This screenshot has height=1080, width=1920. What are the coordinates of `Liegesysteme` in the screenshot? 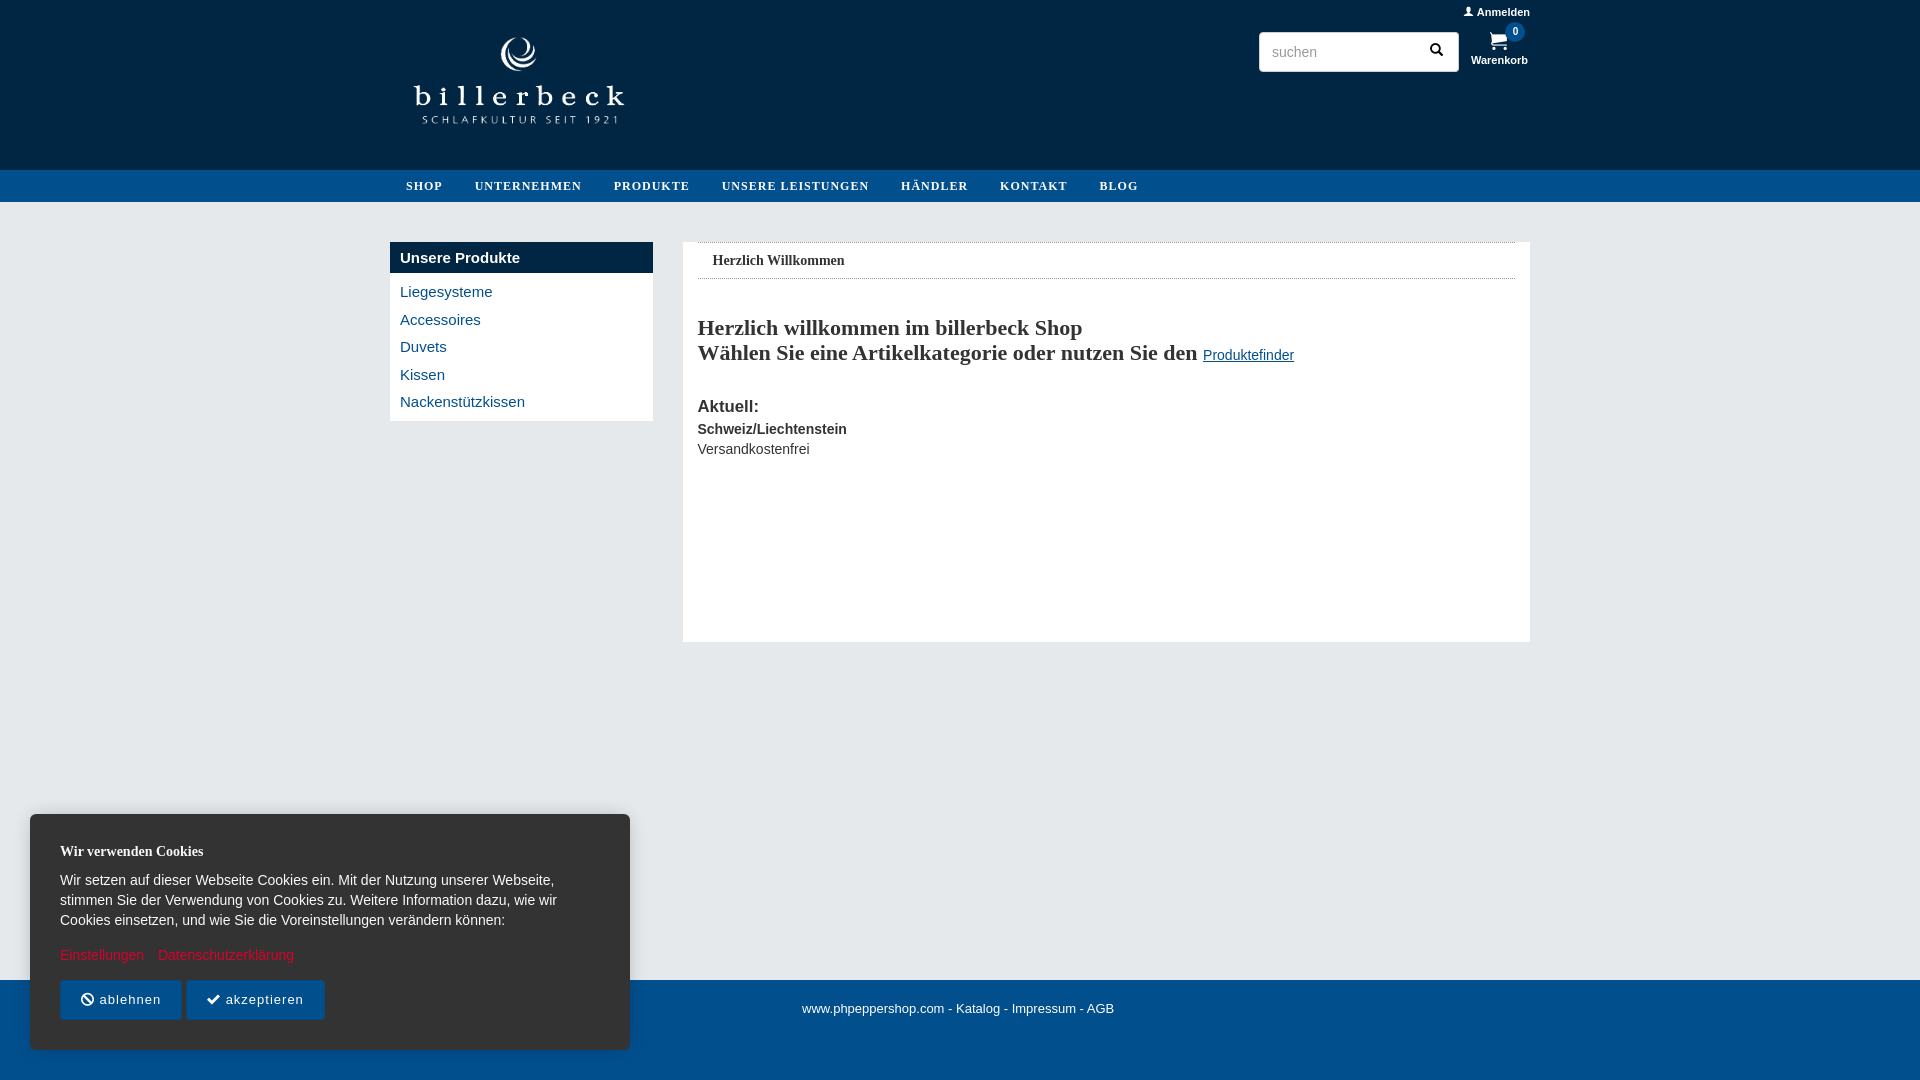 It's located at (522, 292).